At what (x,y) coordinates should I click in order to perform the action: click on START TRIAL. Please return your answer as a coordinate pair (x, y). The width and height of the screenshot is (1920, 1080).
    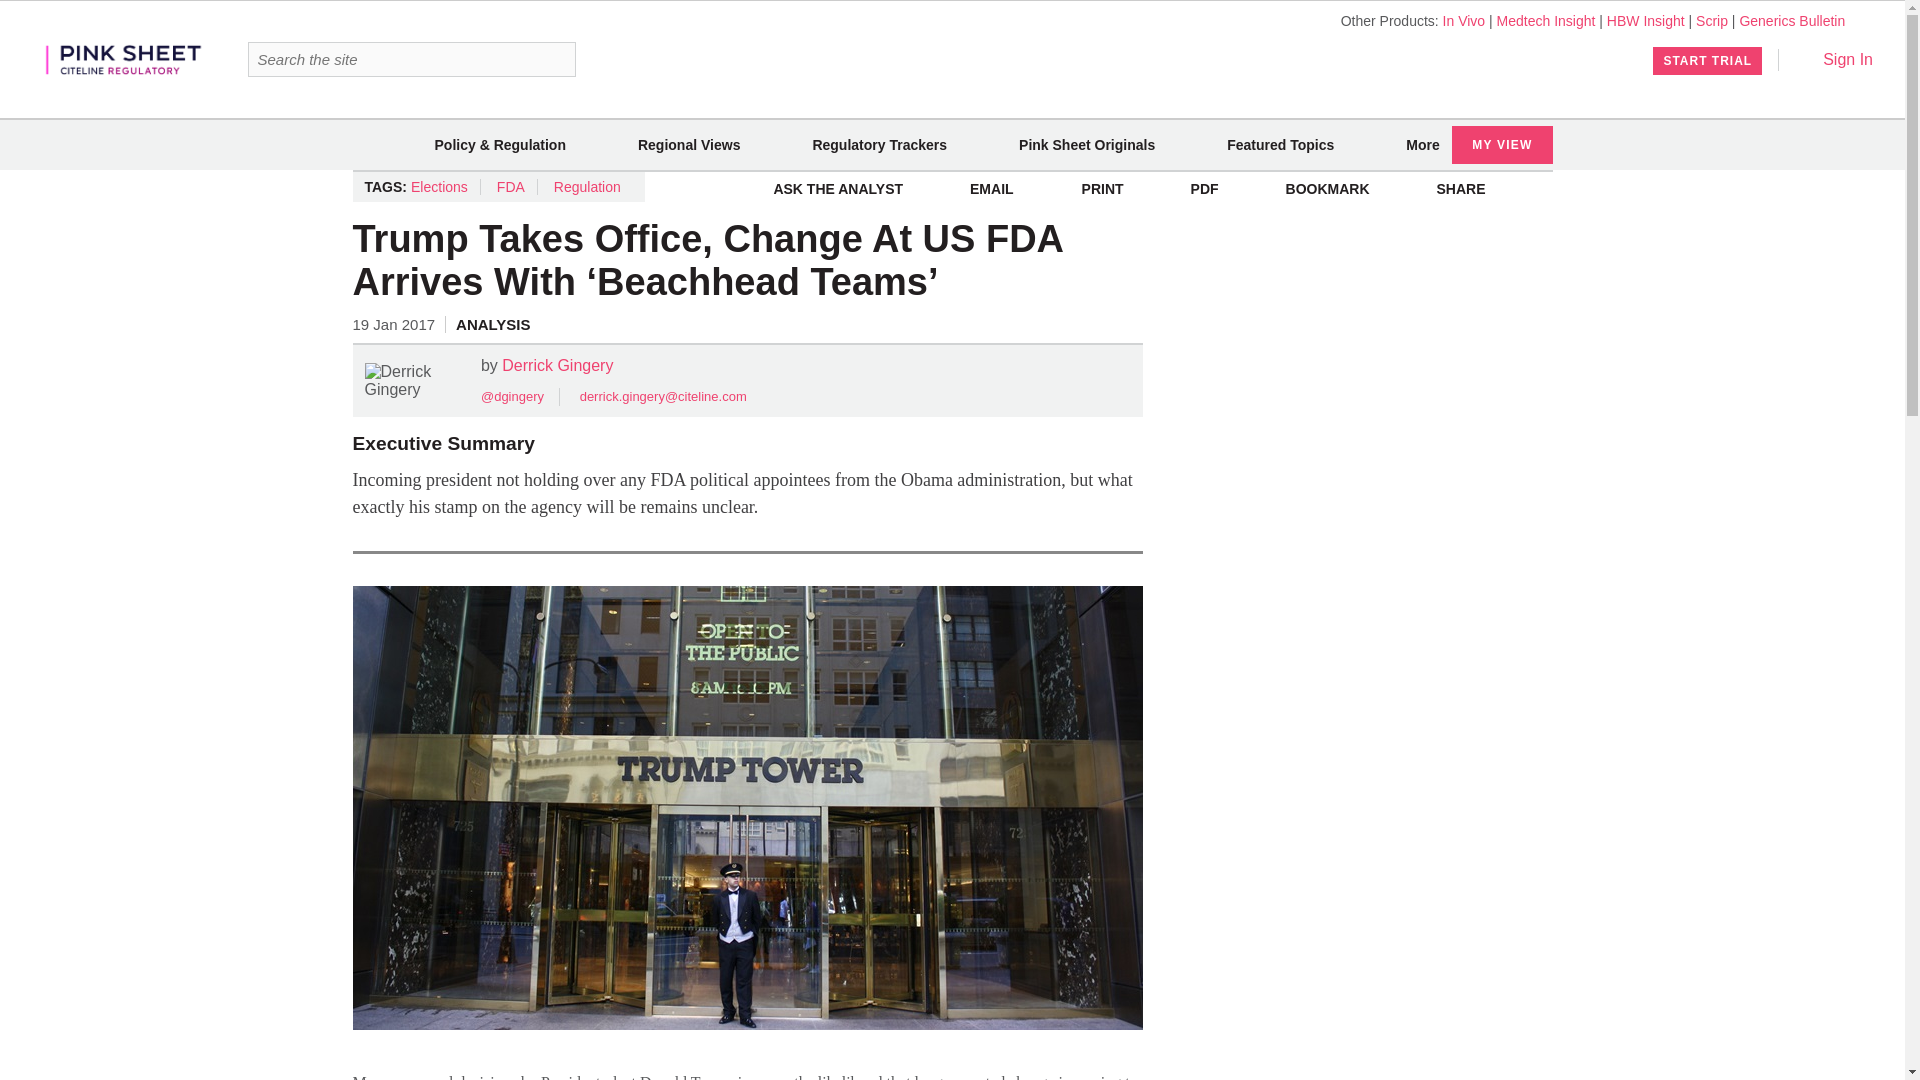
    Looking at the image, I should click on (1708, 60).